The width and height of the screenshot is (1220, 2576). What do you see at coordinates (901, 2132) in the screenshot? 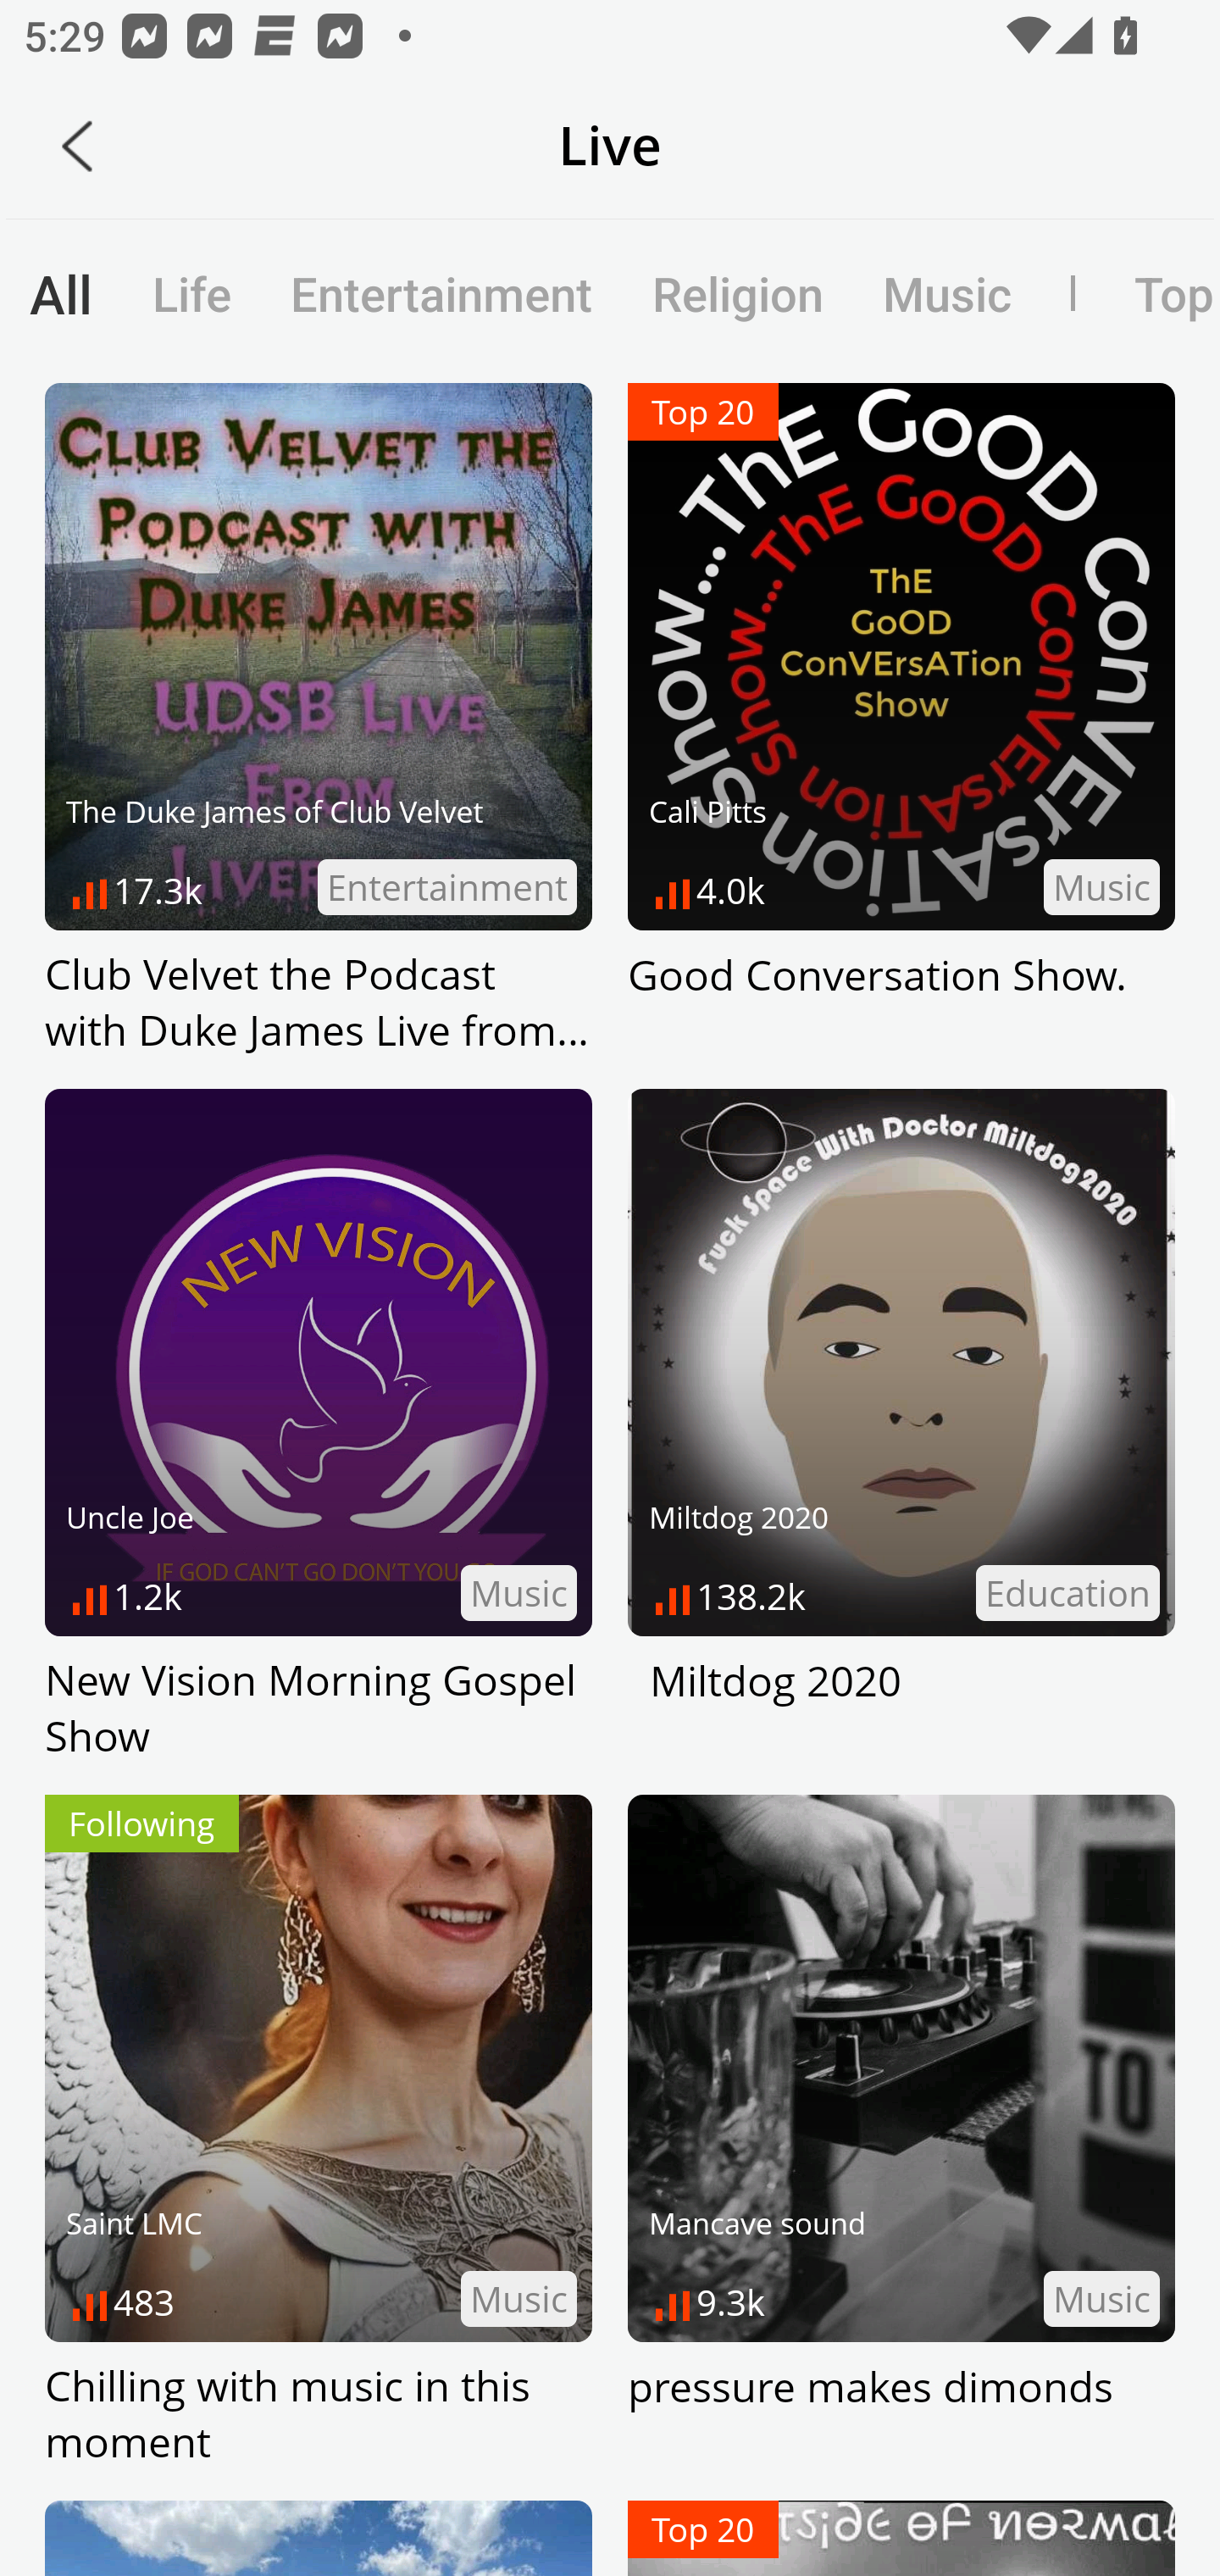
I see `Mancave sound 9.3k Music pressure makes dimonds` at bounding box center [901, 2132].